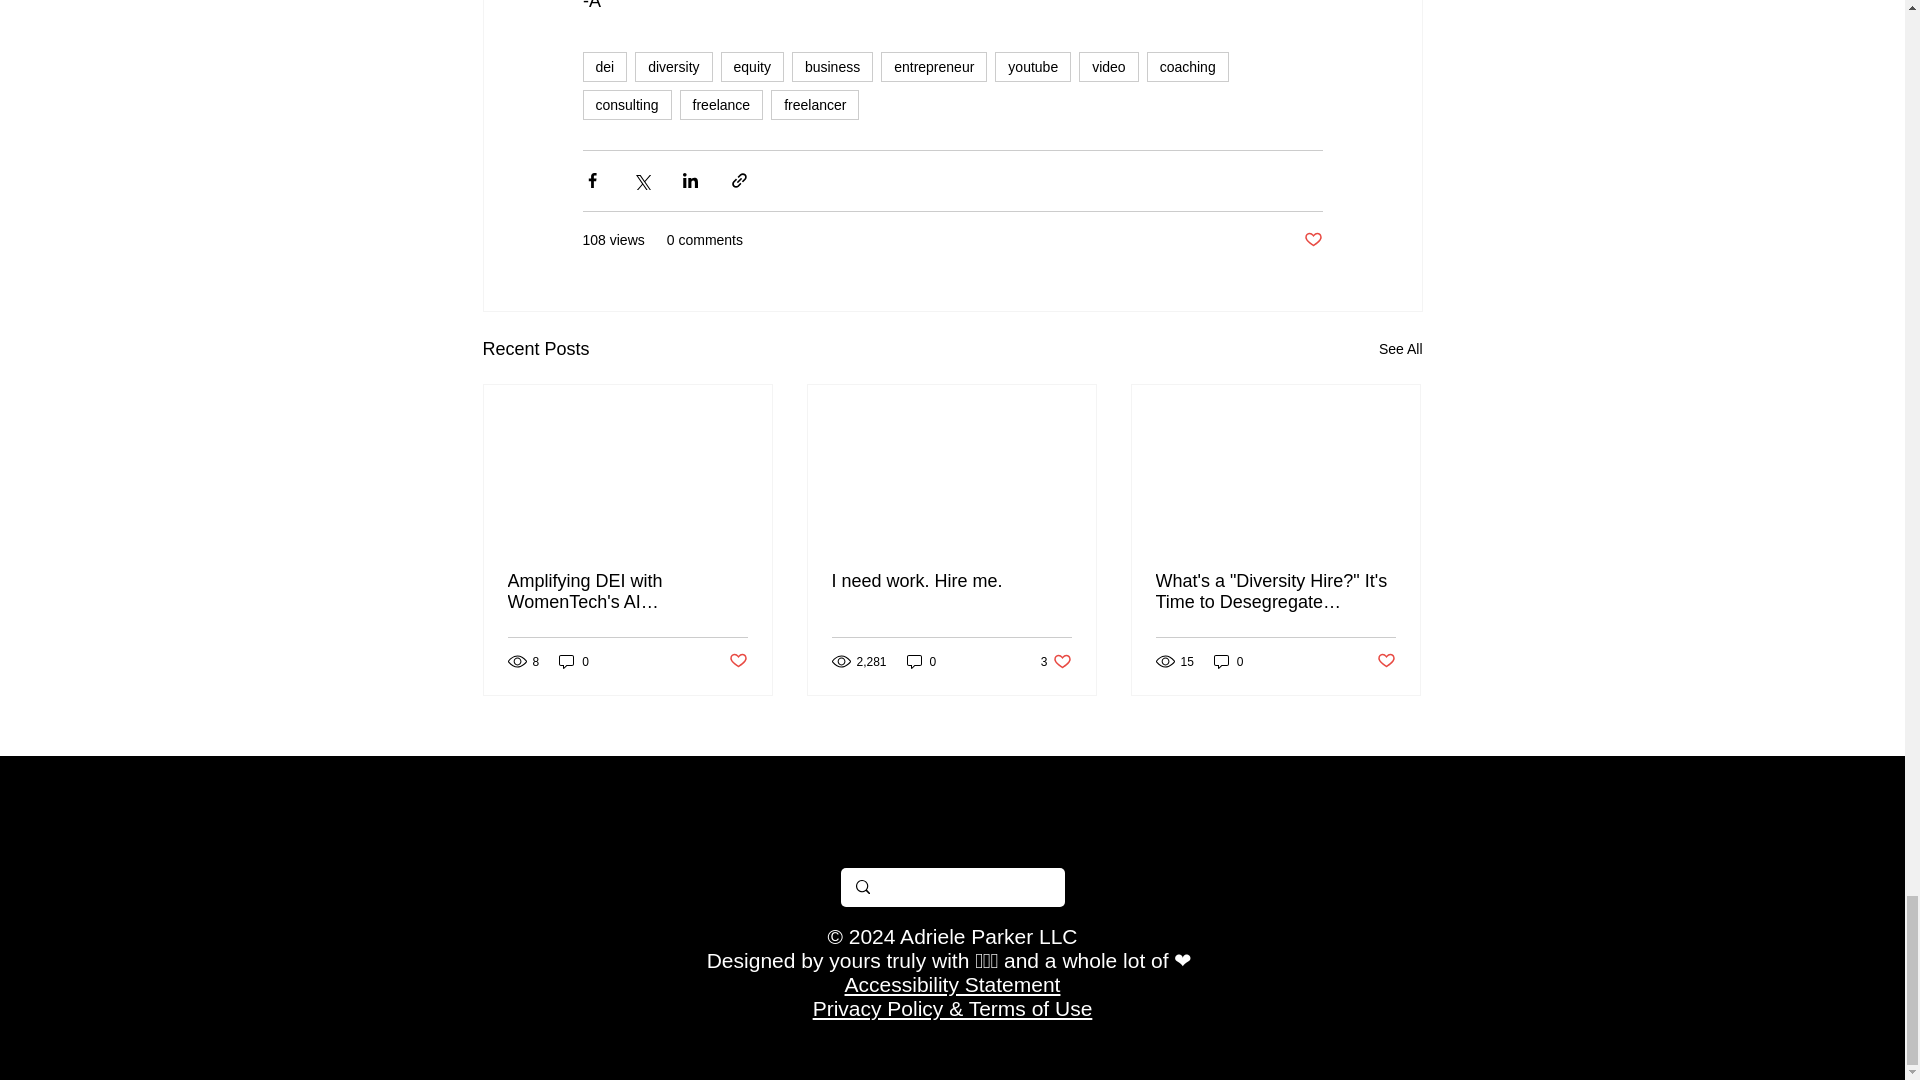  Describe the element at coordinates (814, 104) in the screenshot. I see `I need work. Hire me.` at that location.